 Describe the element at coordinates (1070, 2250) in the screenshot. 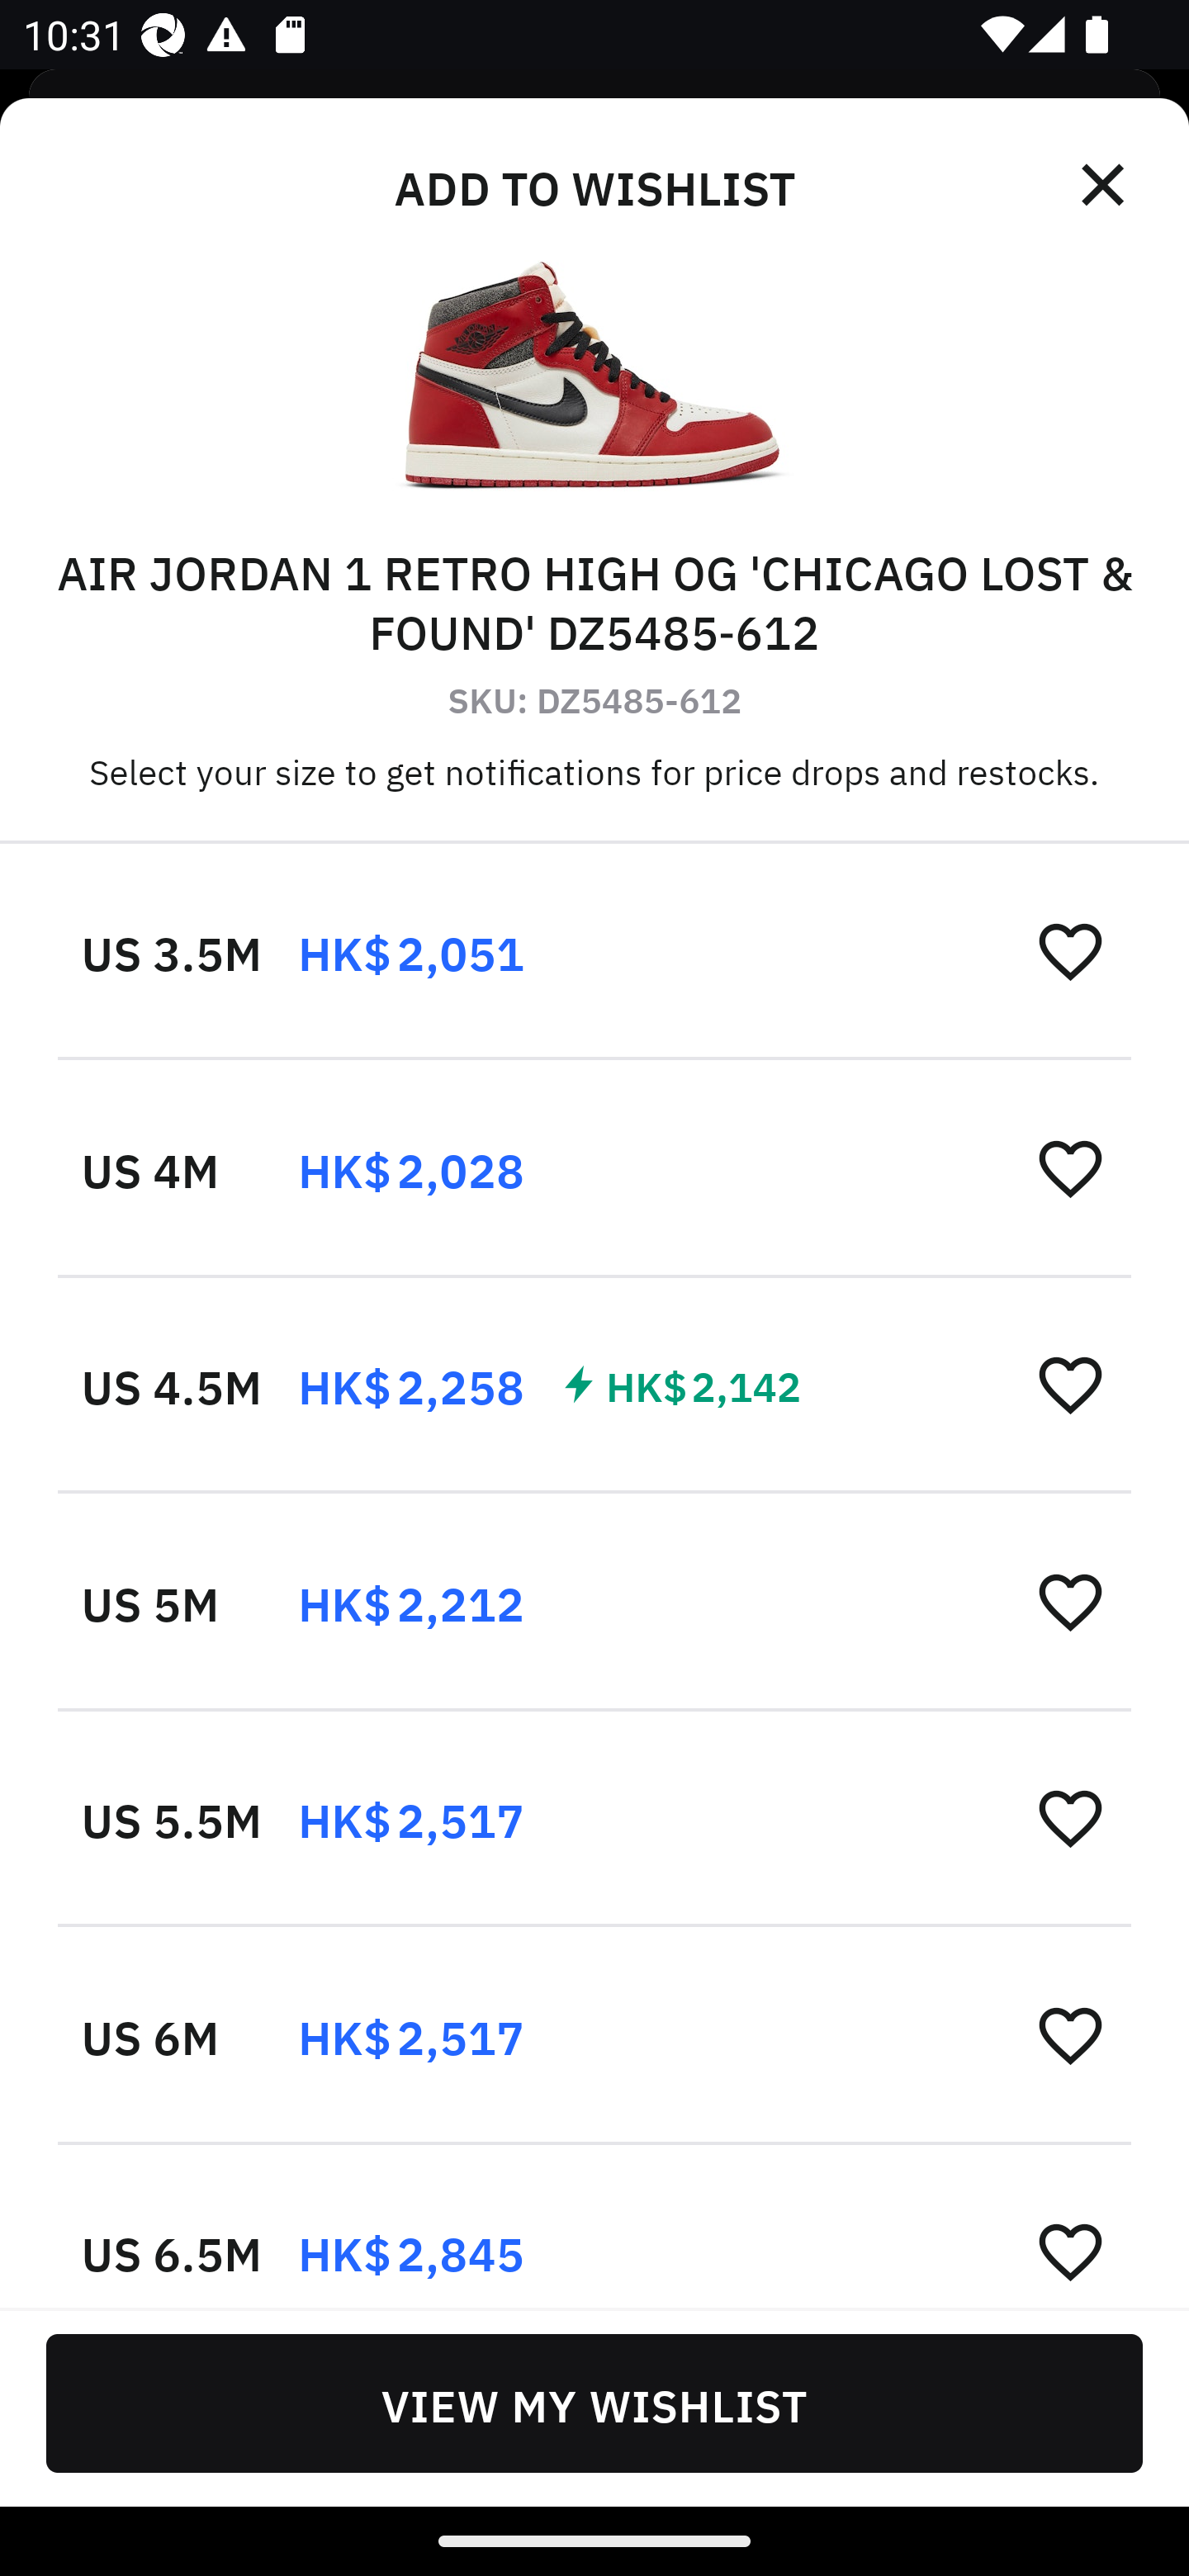

I see `󰋕` at that location.